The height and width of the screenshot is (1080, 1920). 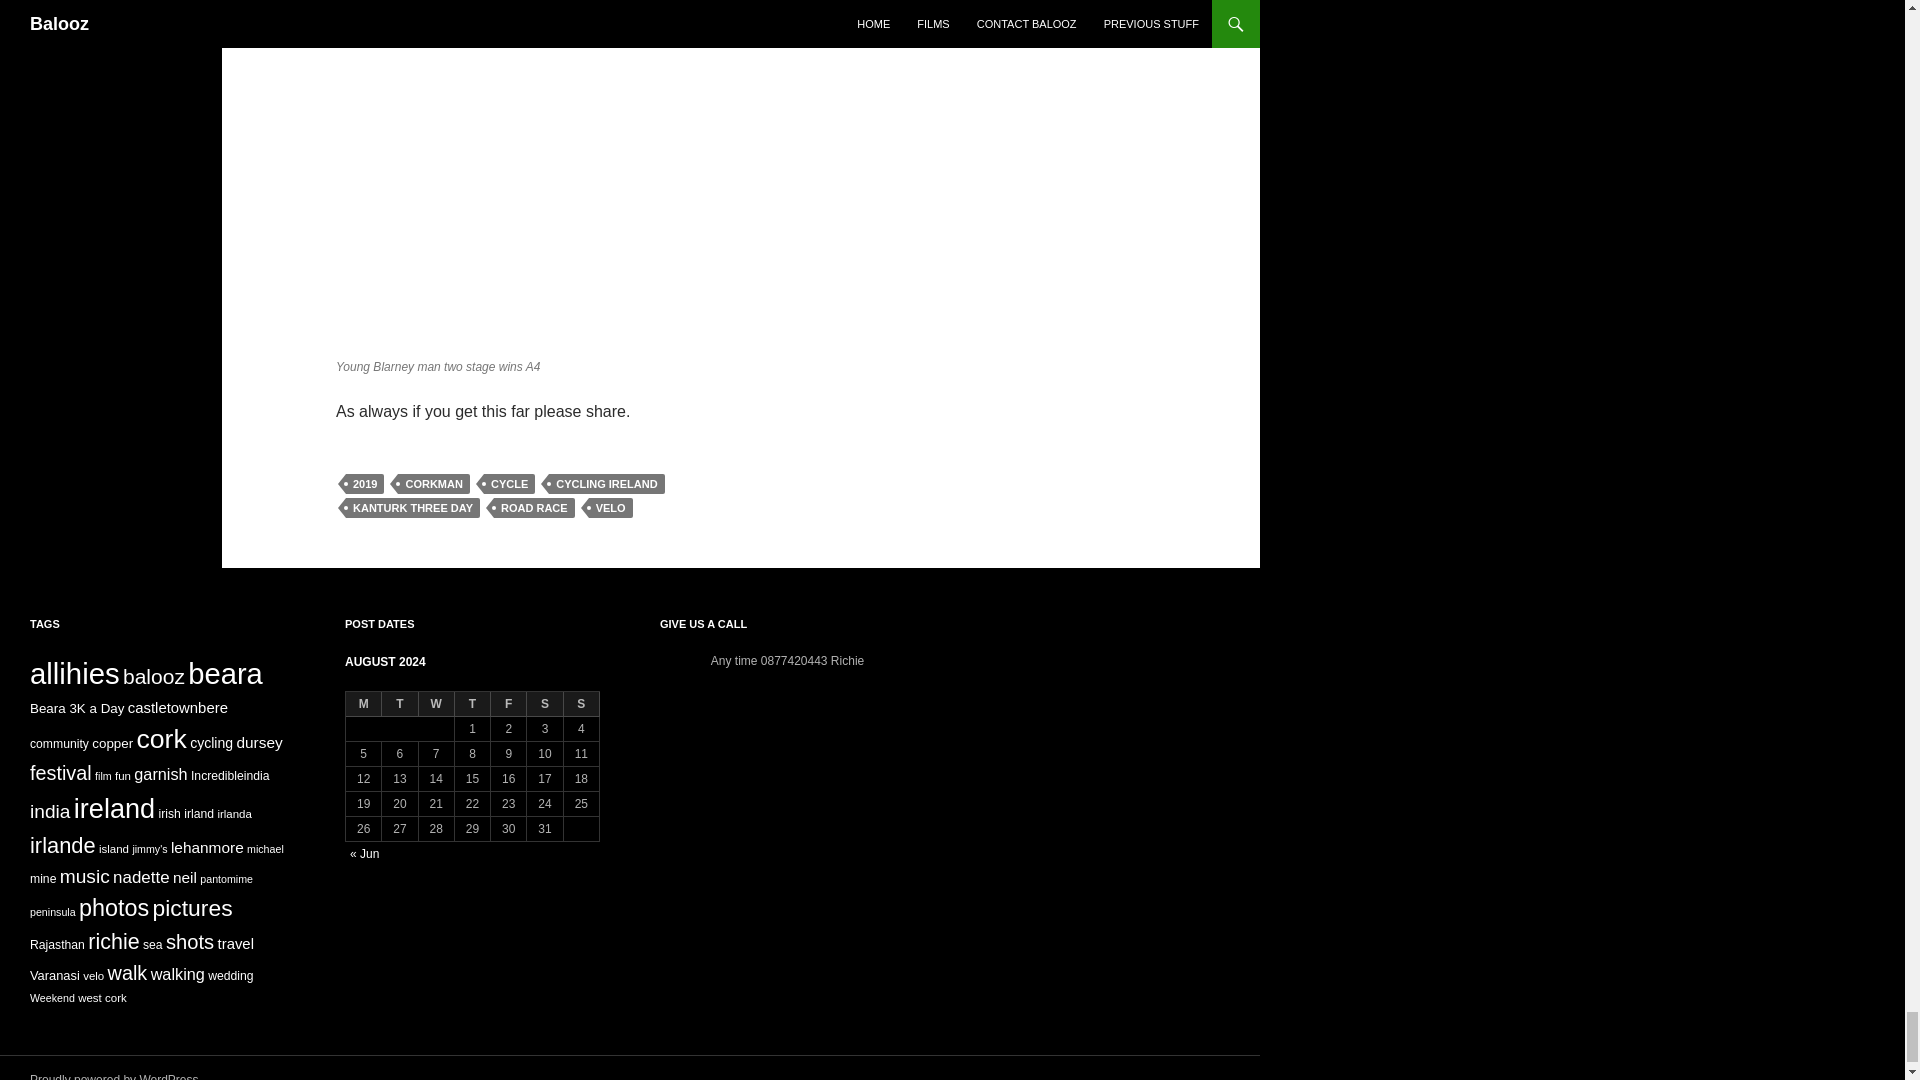 What do you see at coordinates (544, 704) in the screenshot?
I see `Saturday` at bounding box center [544, 704].